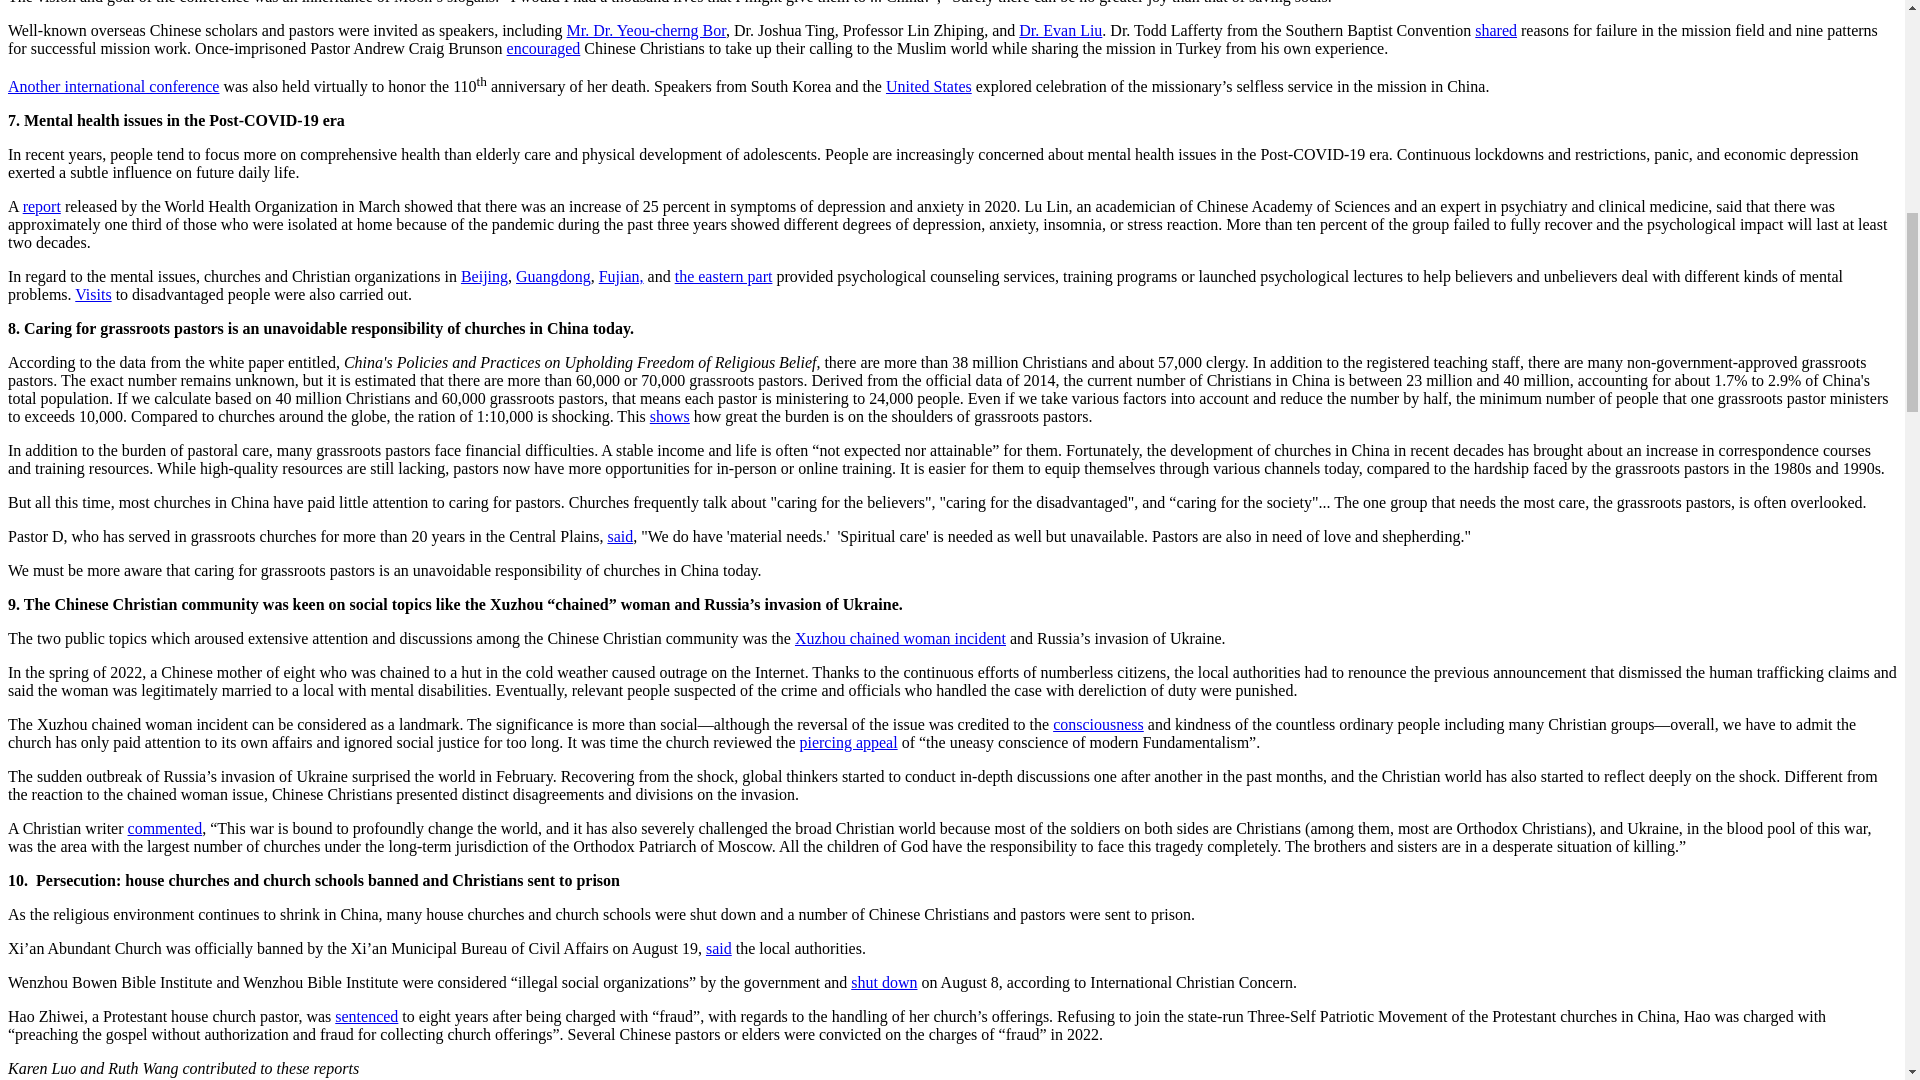 This screenshot has width=1920, height=1080. Describe the element at coordinates (112, 86) in the screenshot. I see `Another international conference` at that location.